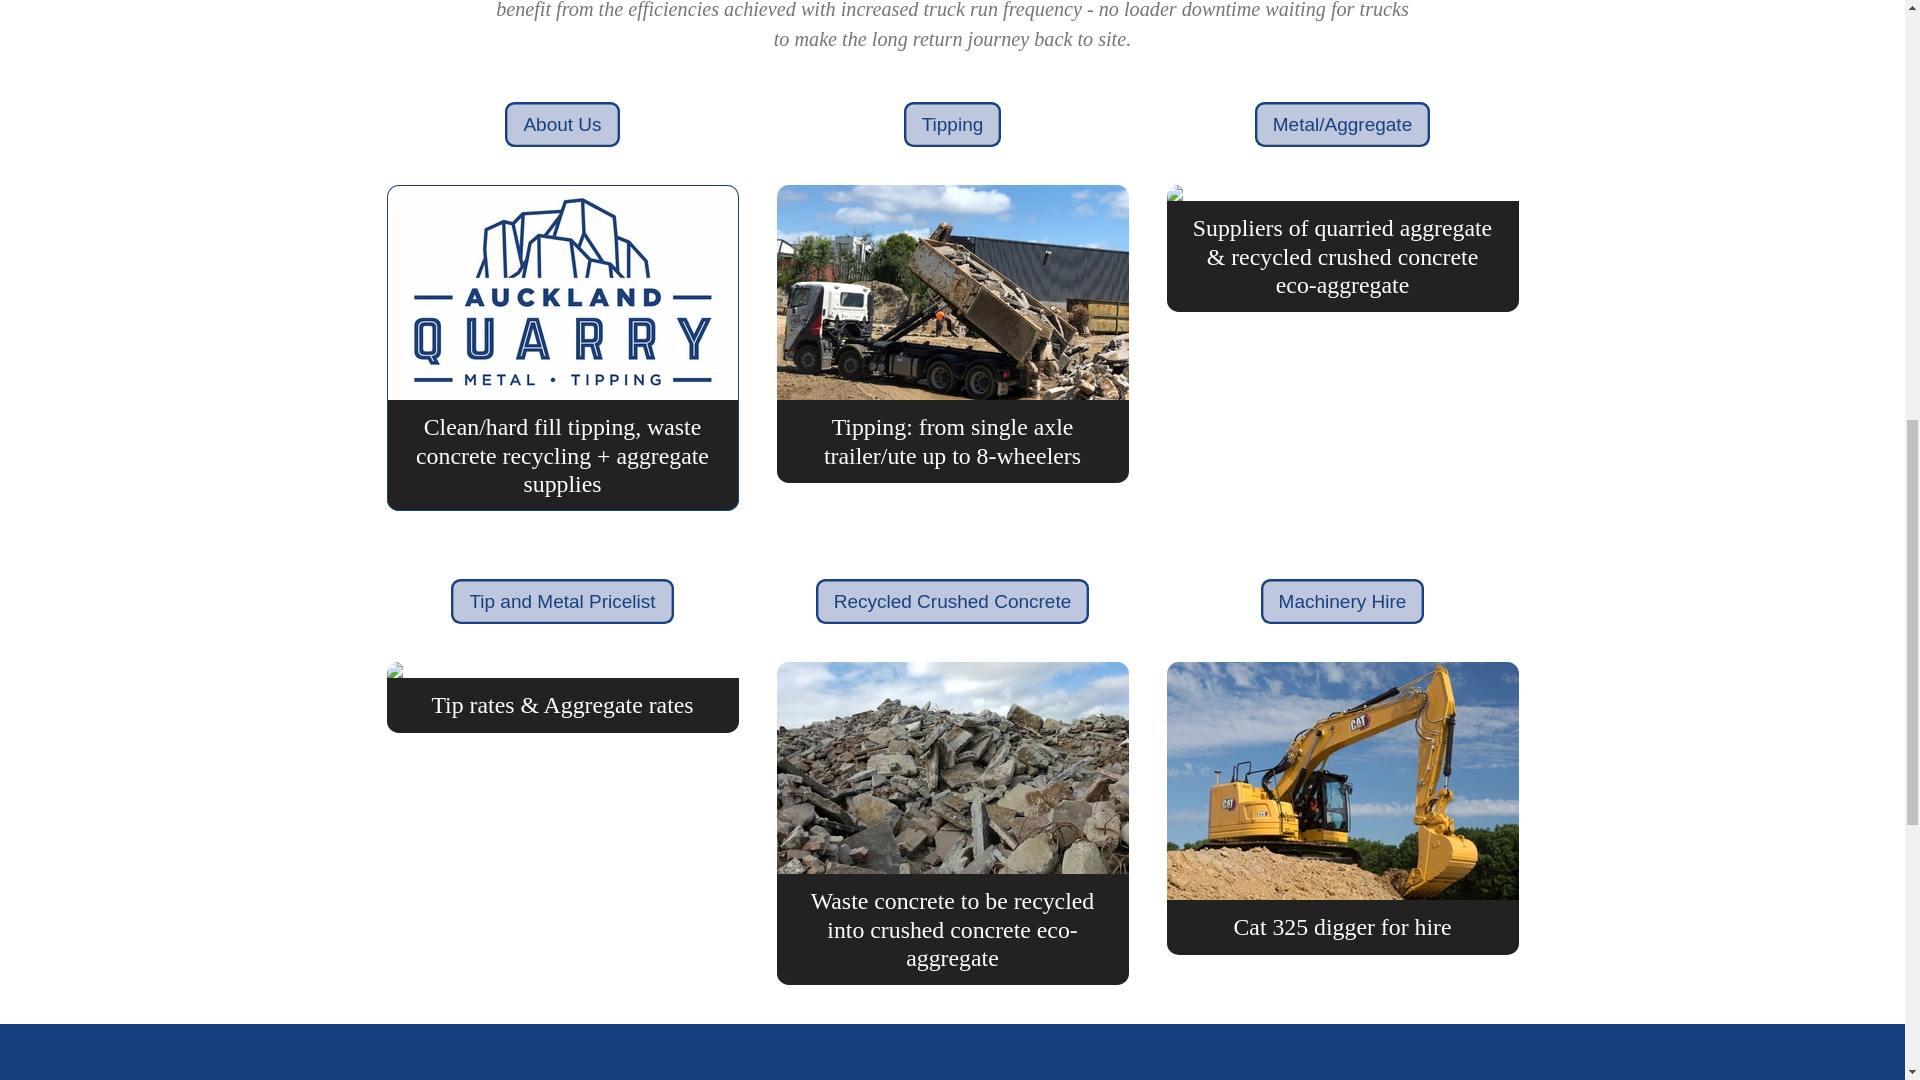 Image resolution: width=1920 pixels, height=1080 pixels. Describe the element at coordinates (953, 124) in the screenshot. I see `Tipping` at that location.